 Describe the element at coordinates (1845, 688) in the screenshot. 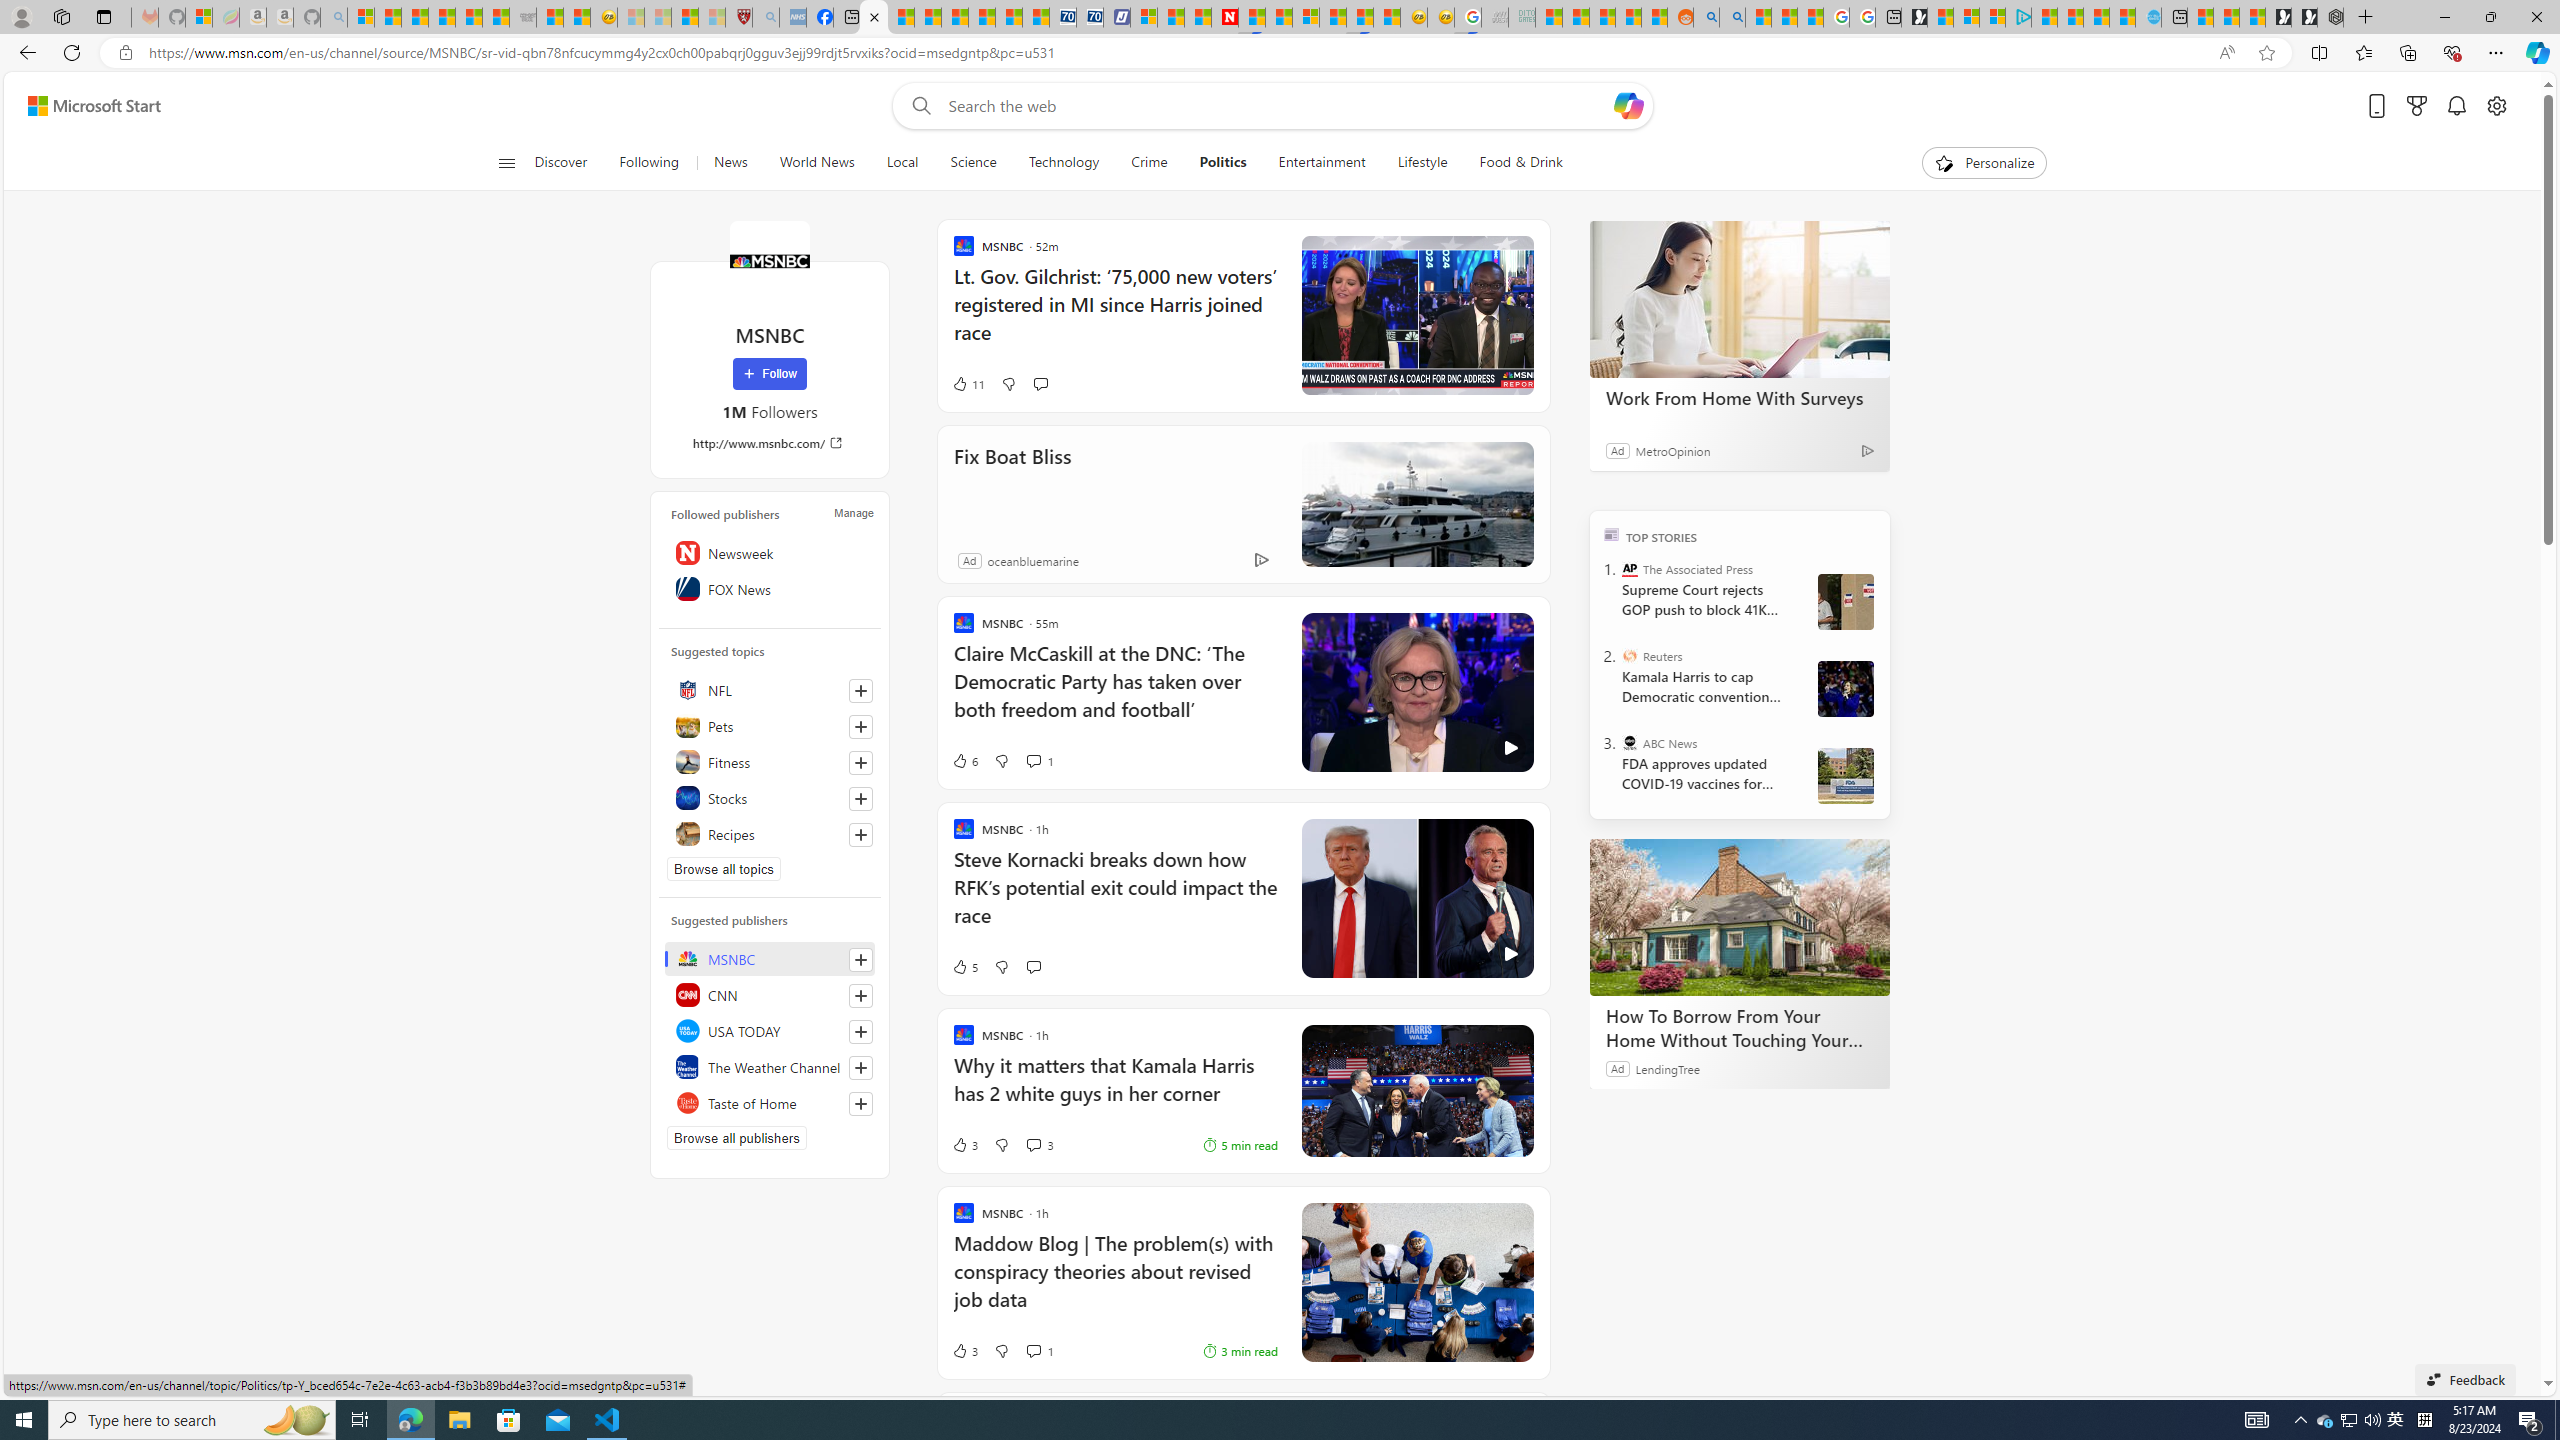

I see ` Harris and Walz campaign in Wisconsin` at that location.